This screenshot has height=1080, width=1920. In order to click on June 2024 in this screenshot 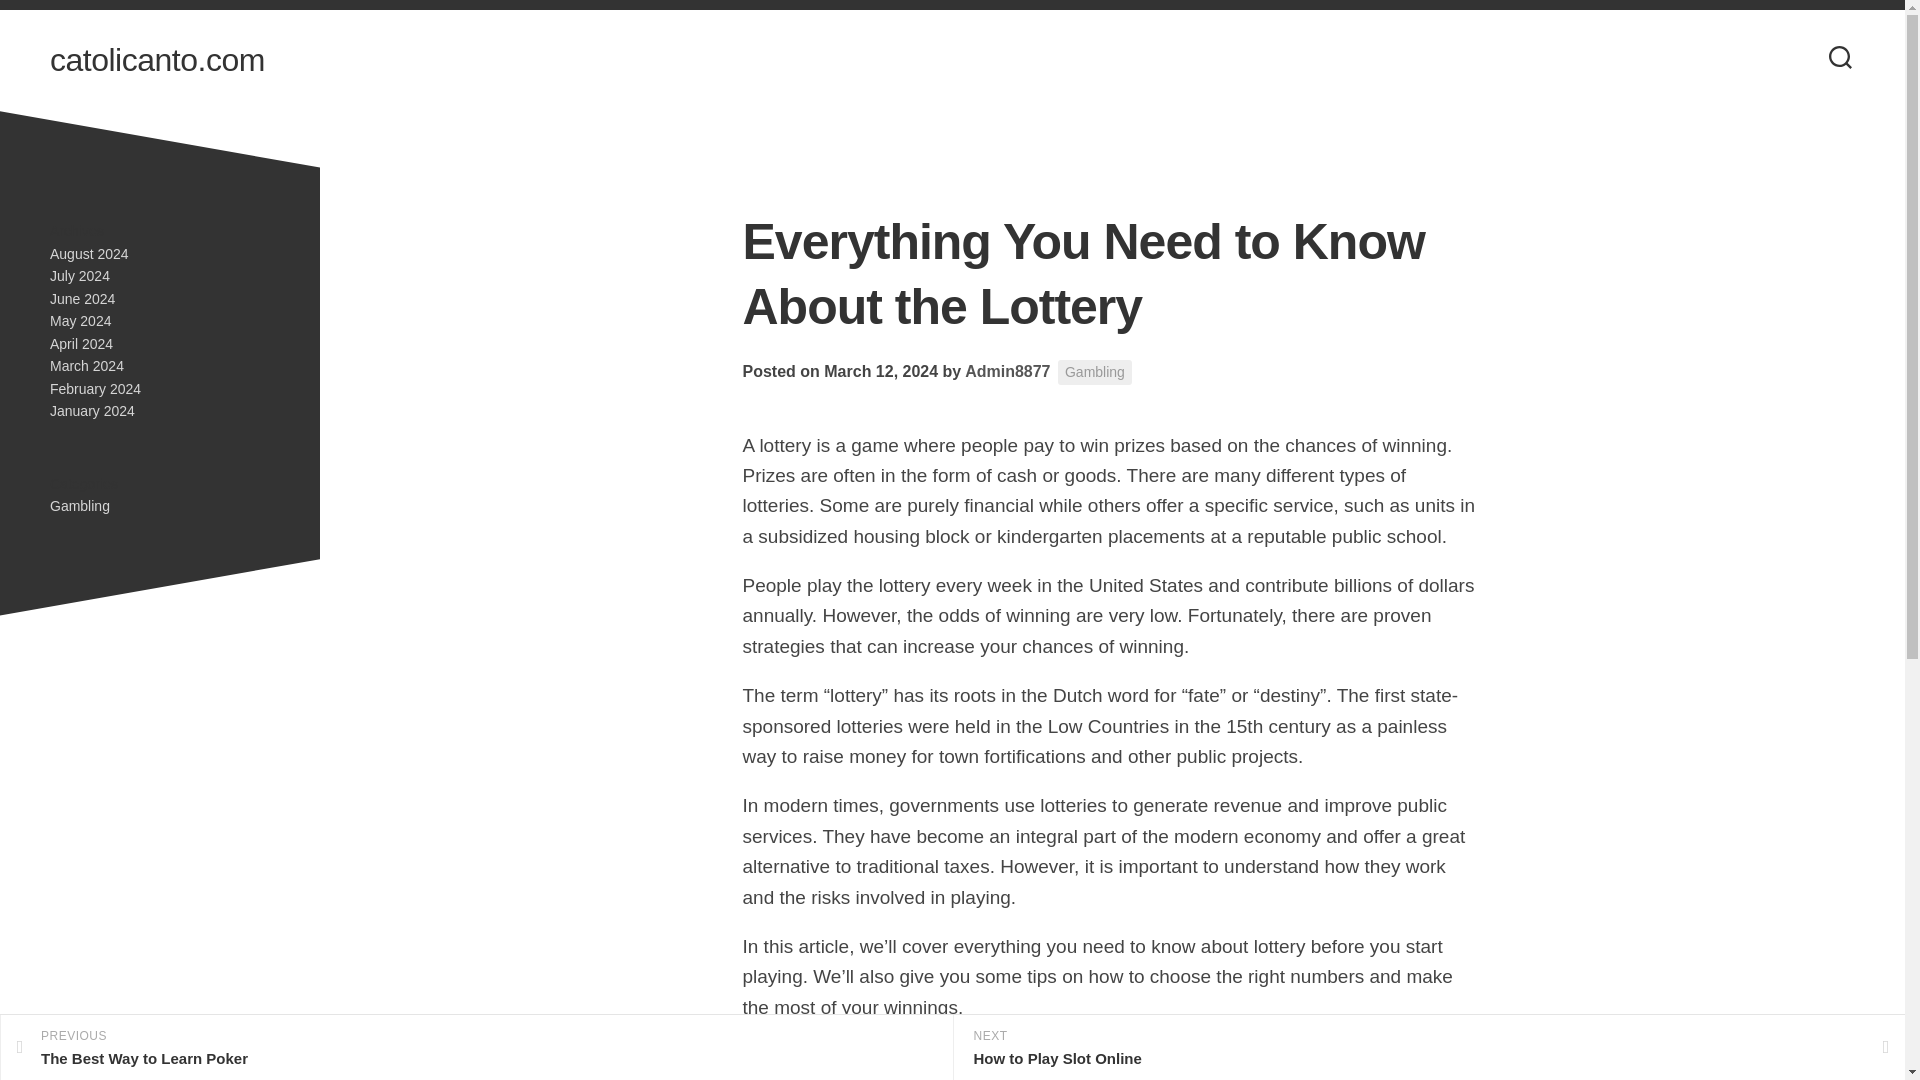, I will do `click(82, 298)`.